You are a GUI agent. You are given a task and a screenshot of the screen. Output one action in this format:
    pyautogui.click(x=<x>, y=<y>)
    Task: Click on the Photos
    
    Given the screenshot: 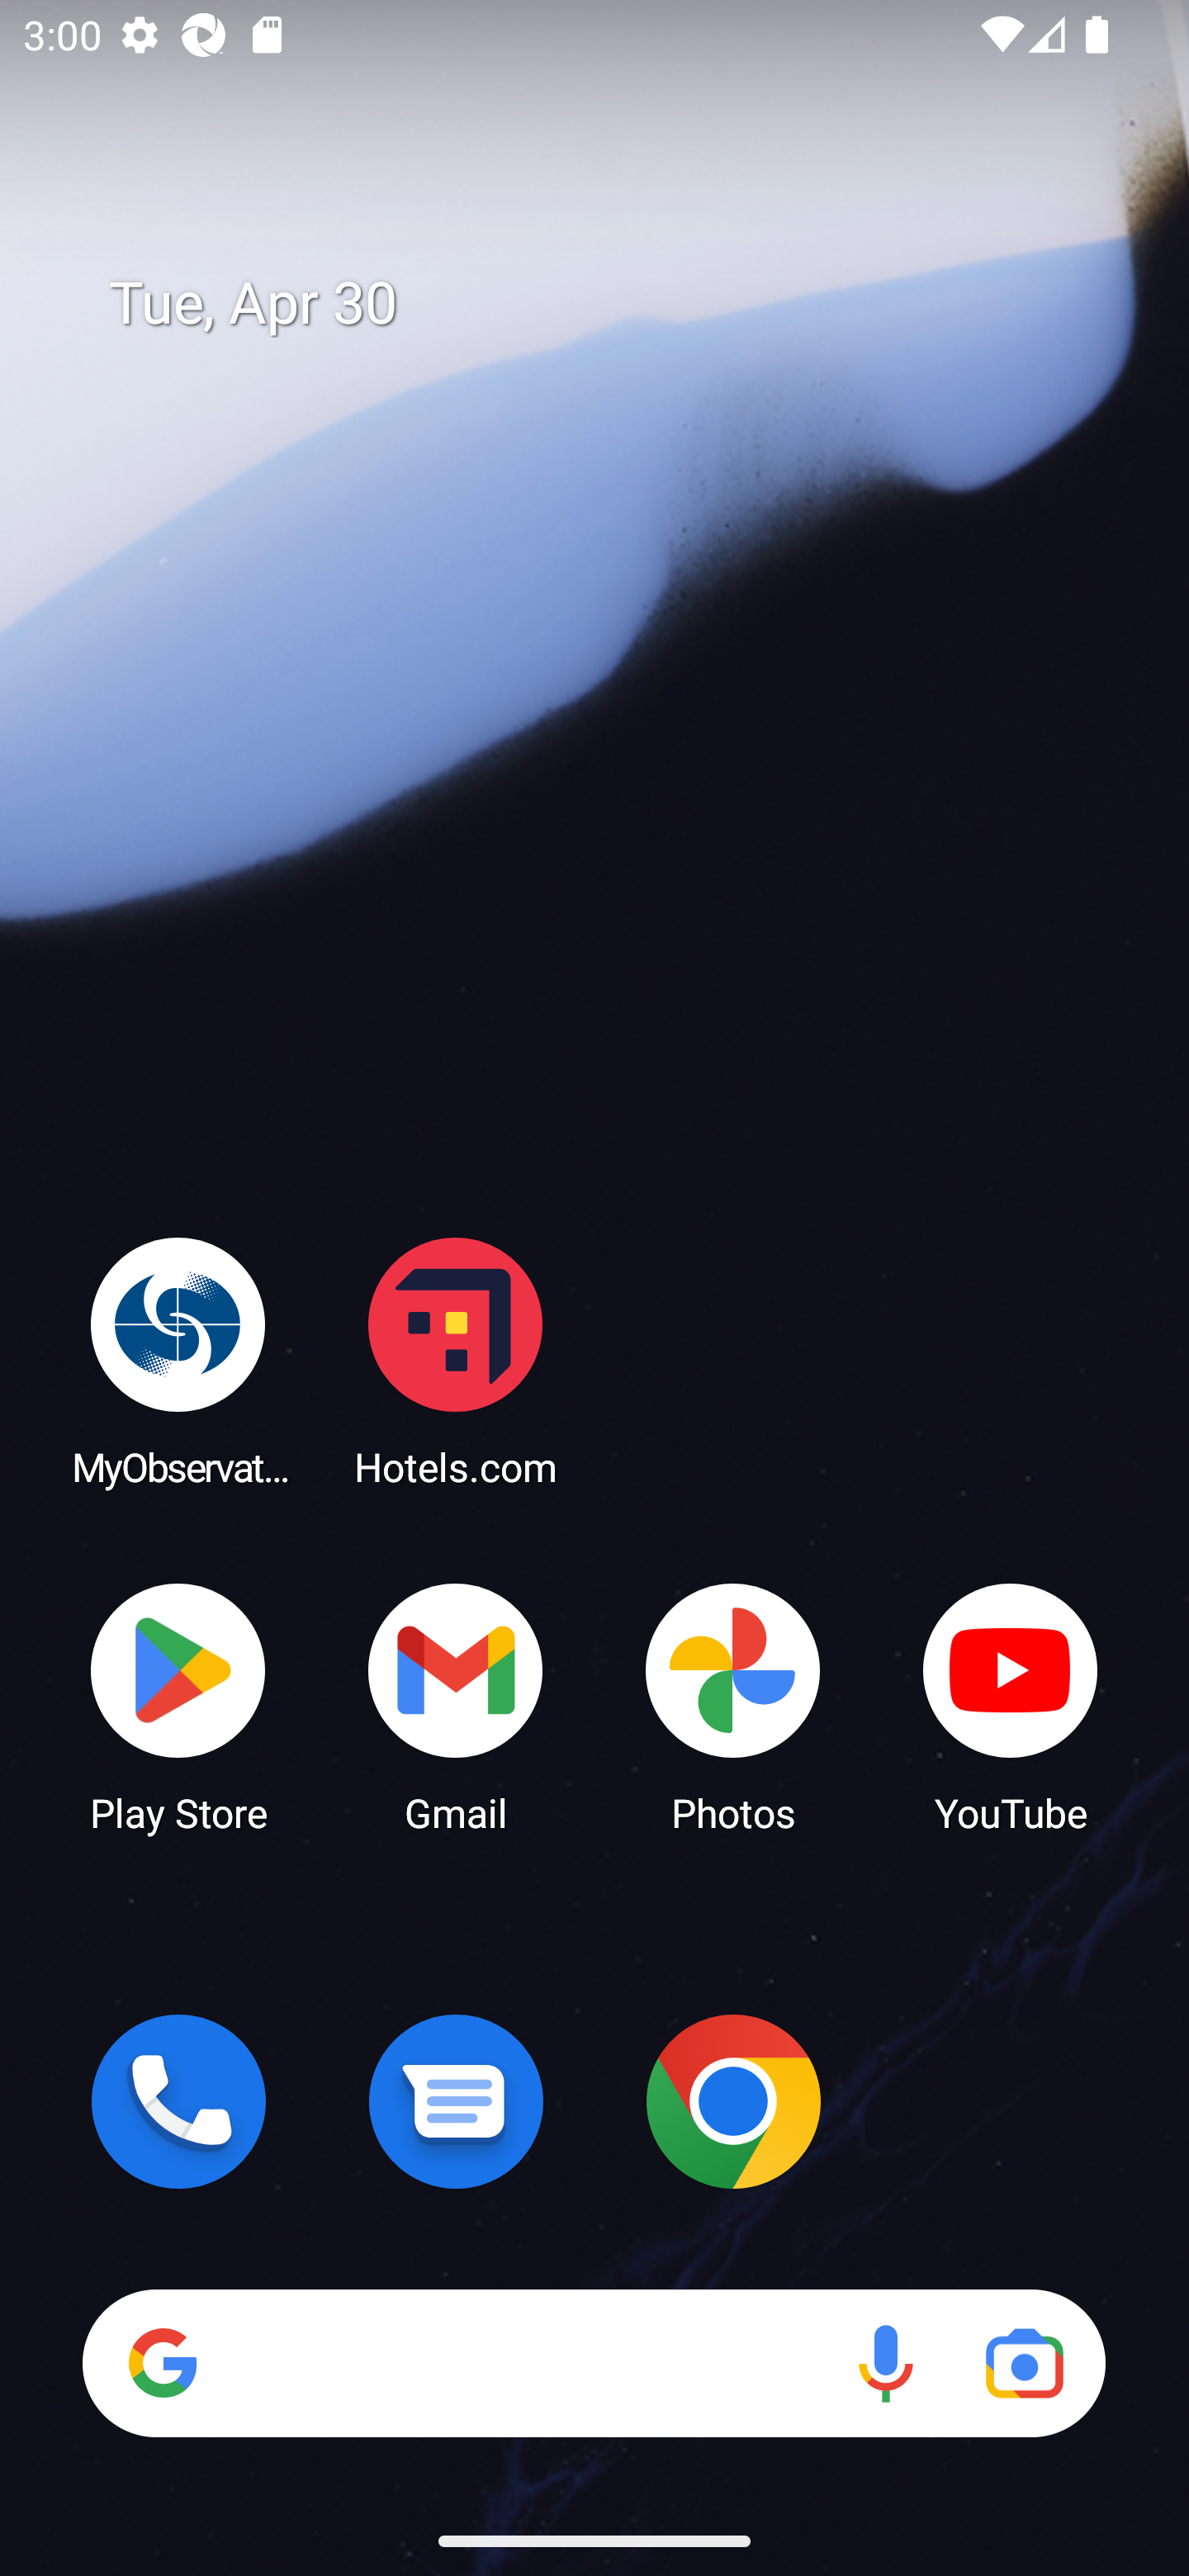 What is the action you would take?
    pyautogui.click(x=733, y=1706)
    